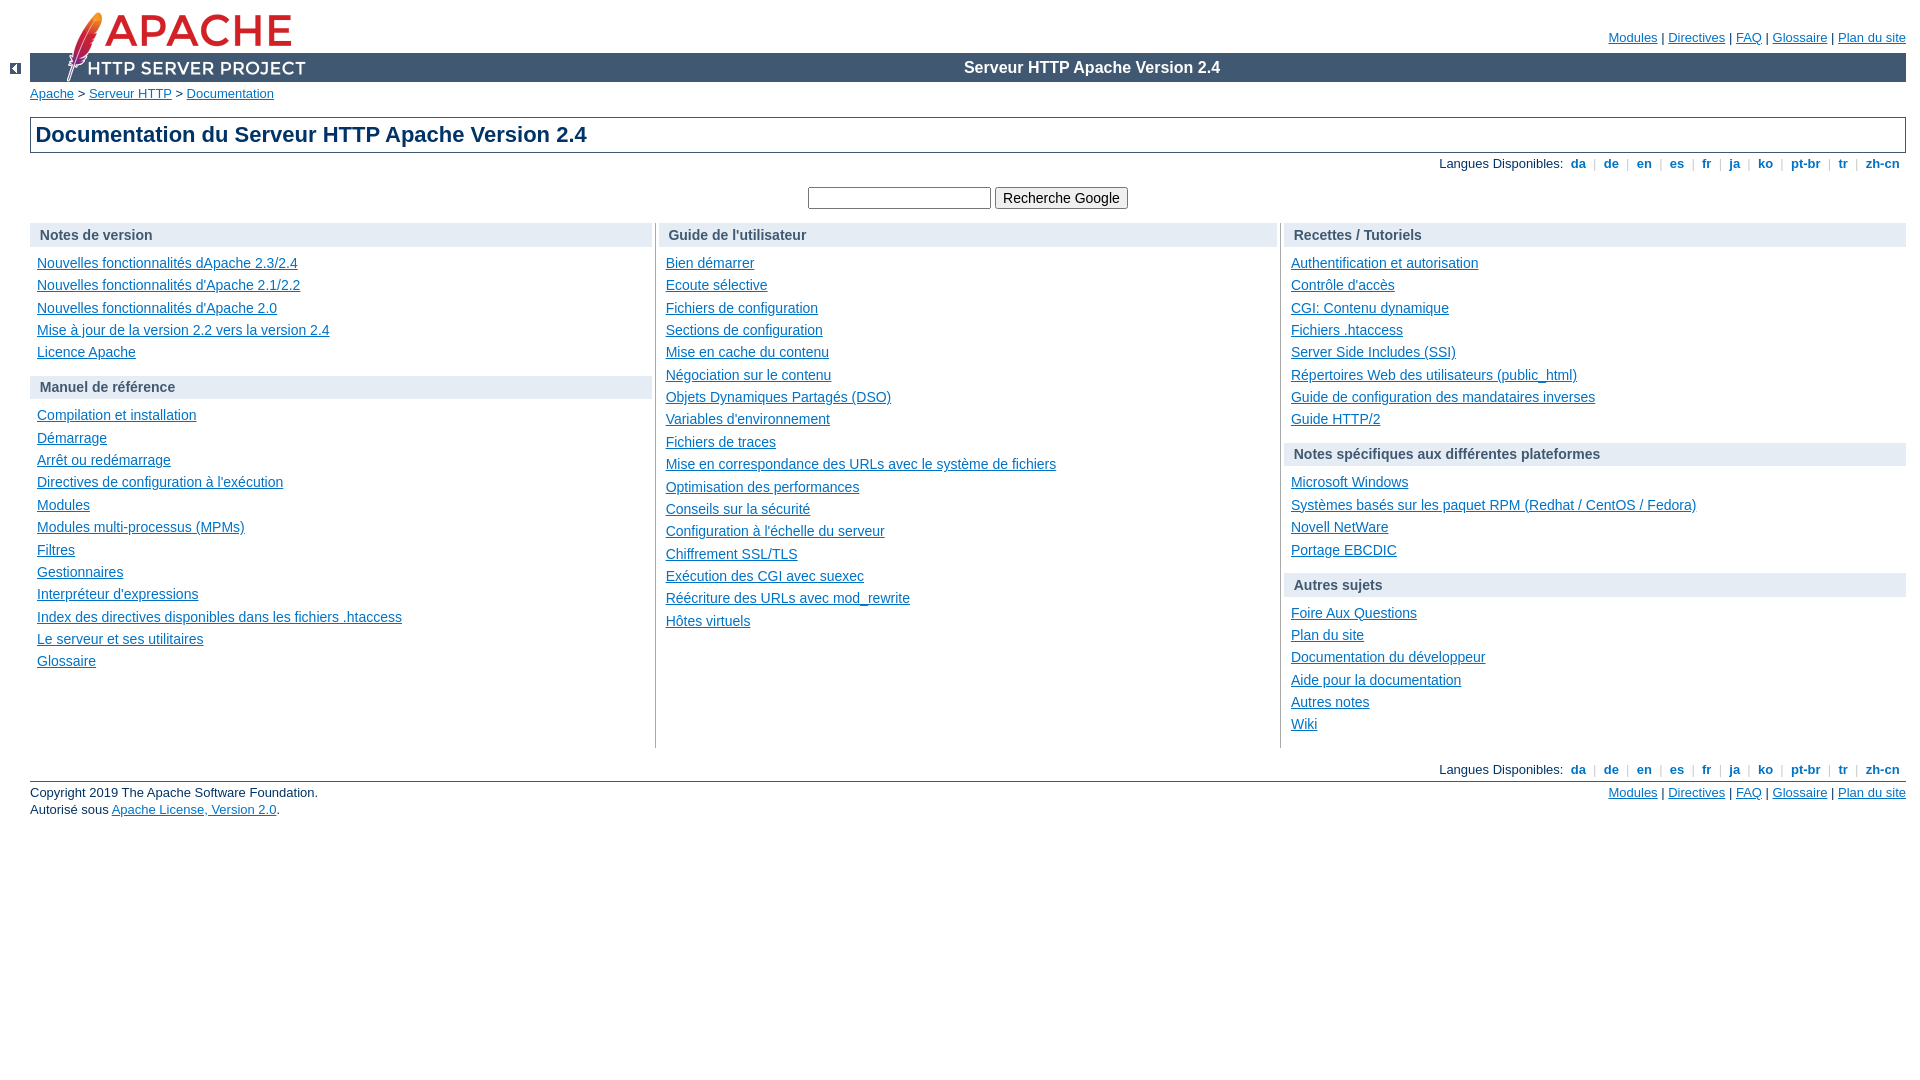 This screenshot has height=1080, width=1920. I want to click on Guide de configuration des mandataires inverses, so click(1443, 397).